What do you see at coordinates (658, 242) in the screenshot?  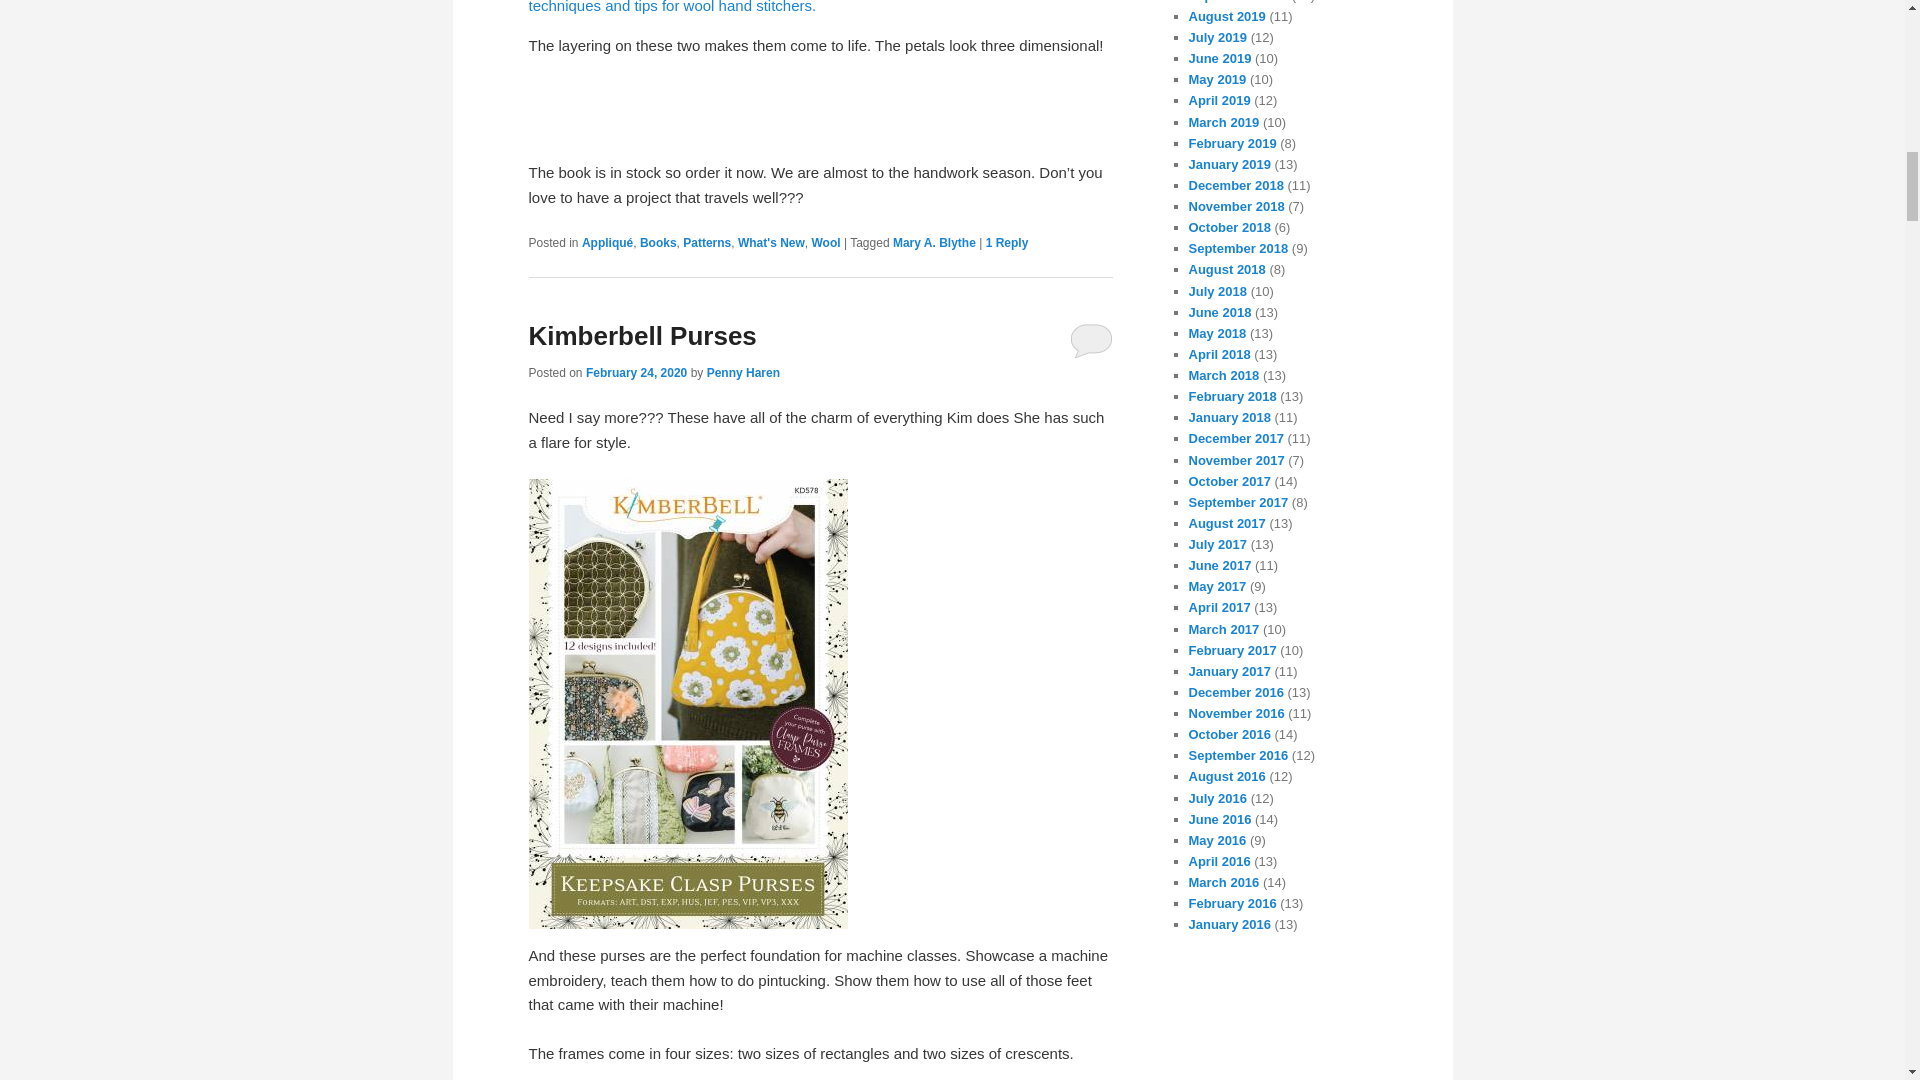 I see `Books` at bounding box center [658, 242].